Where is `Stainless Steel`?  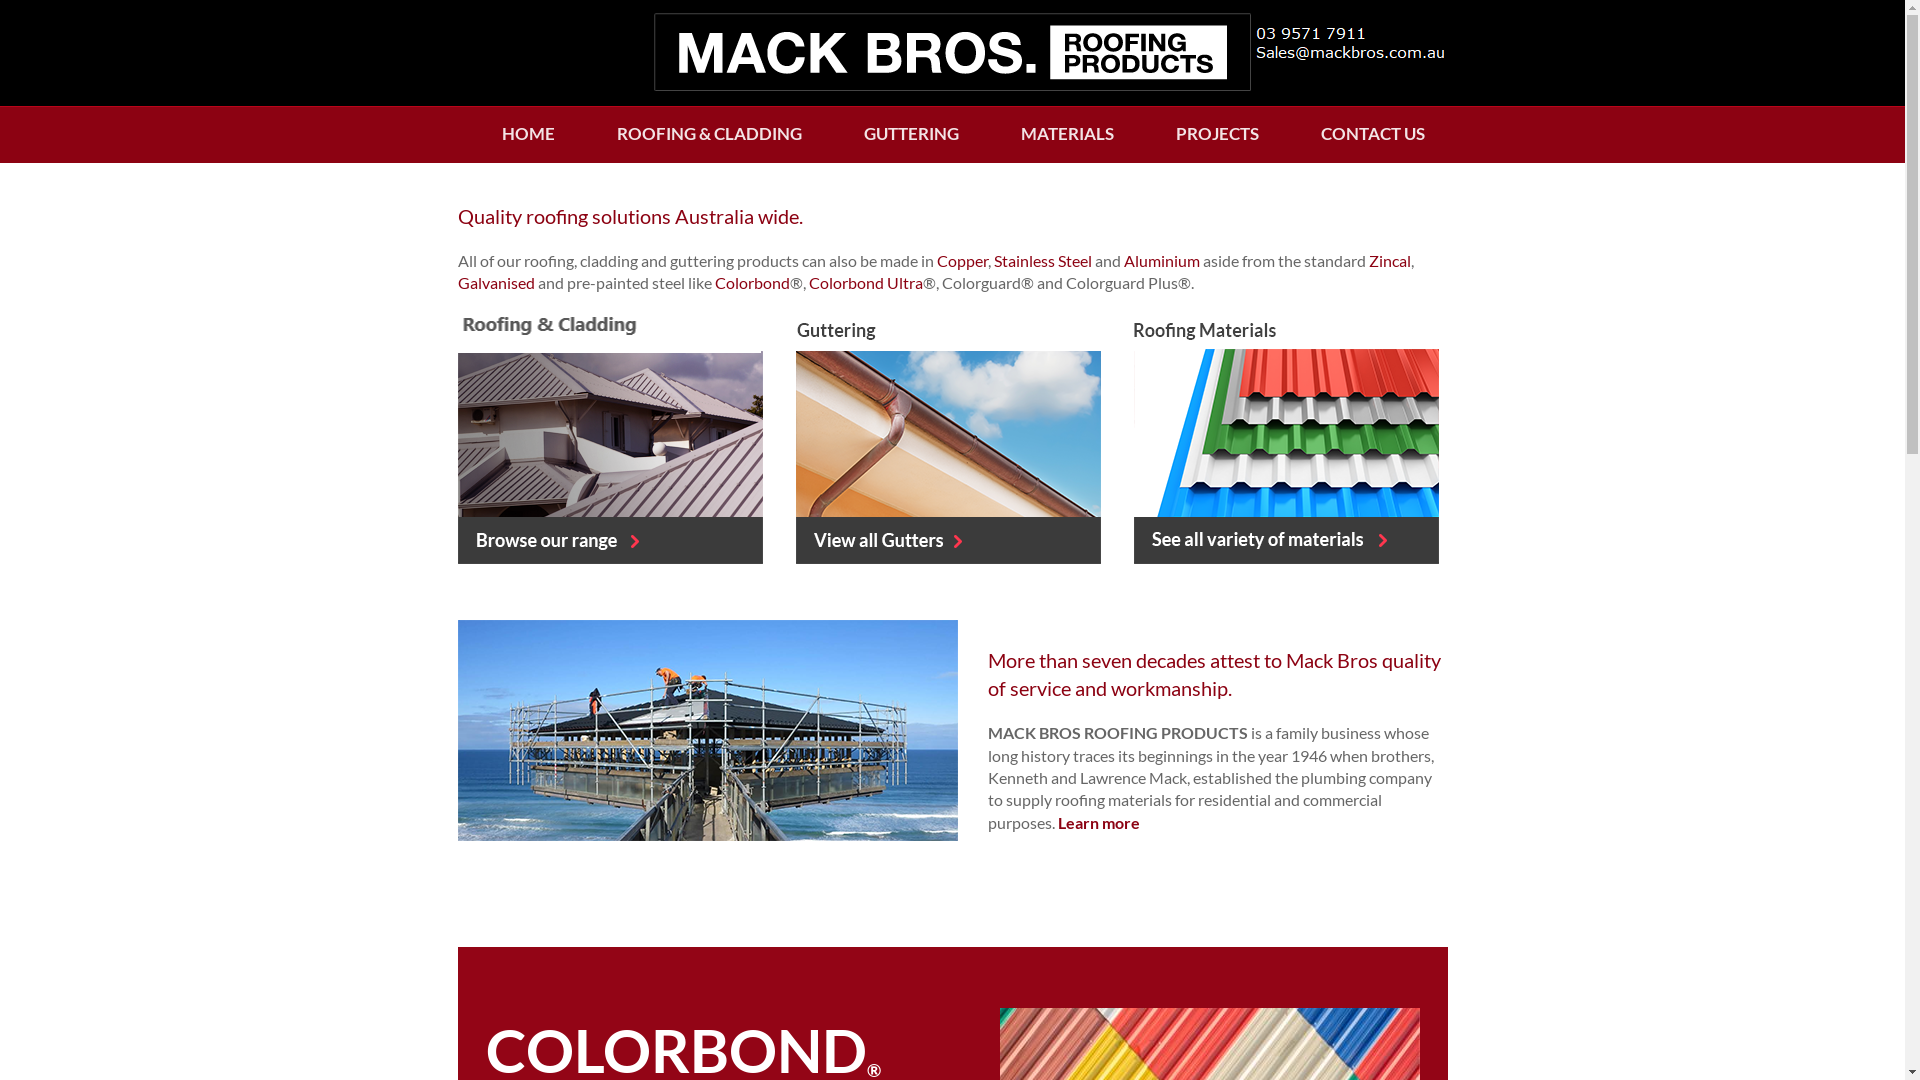 Stainless Steel is located at coordinates (1043, 260).